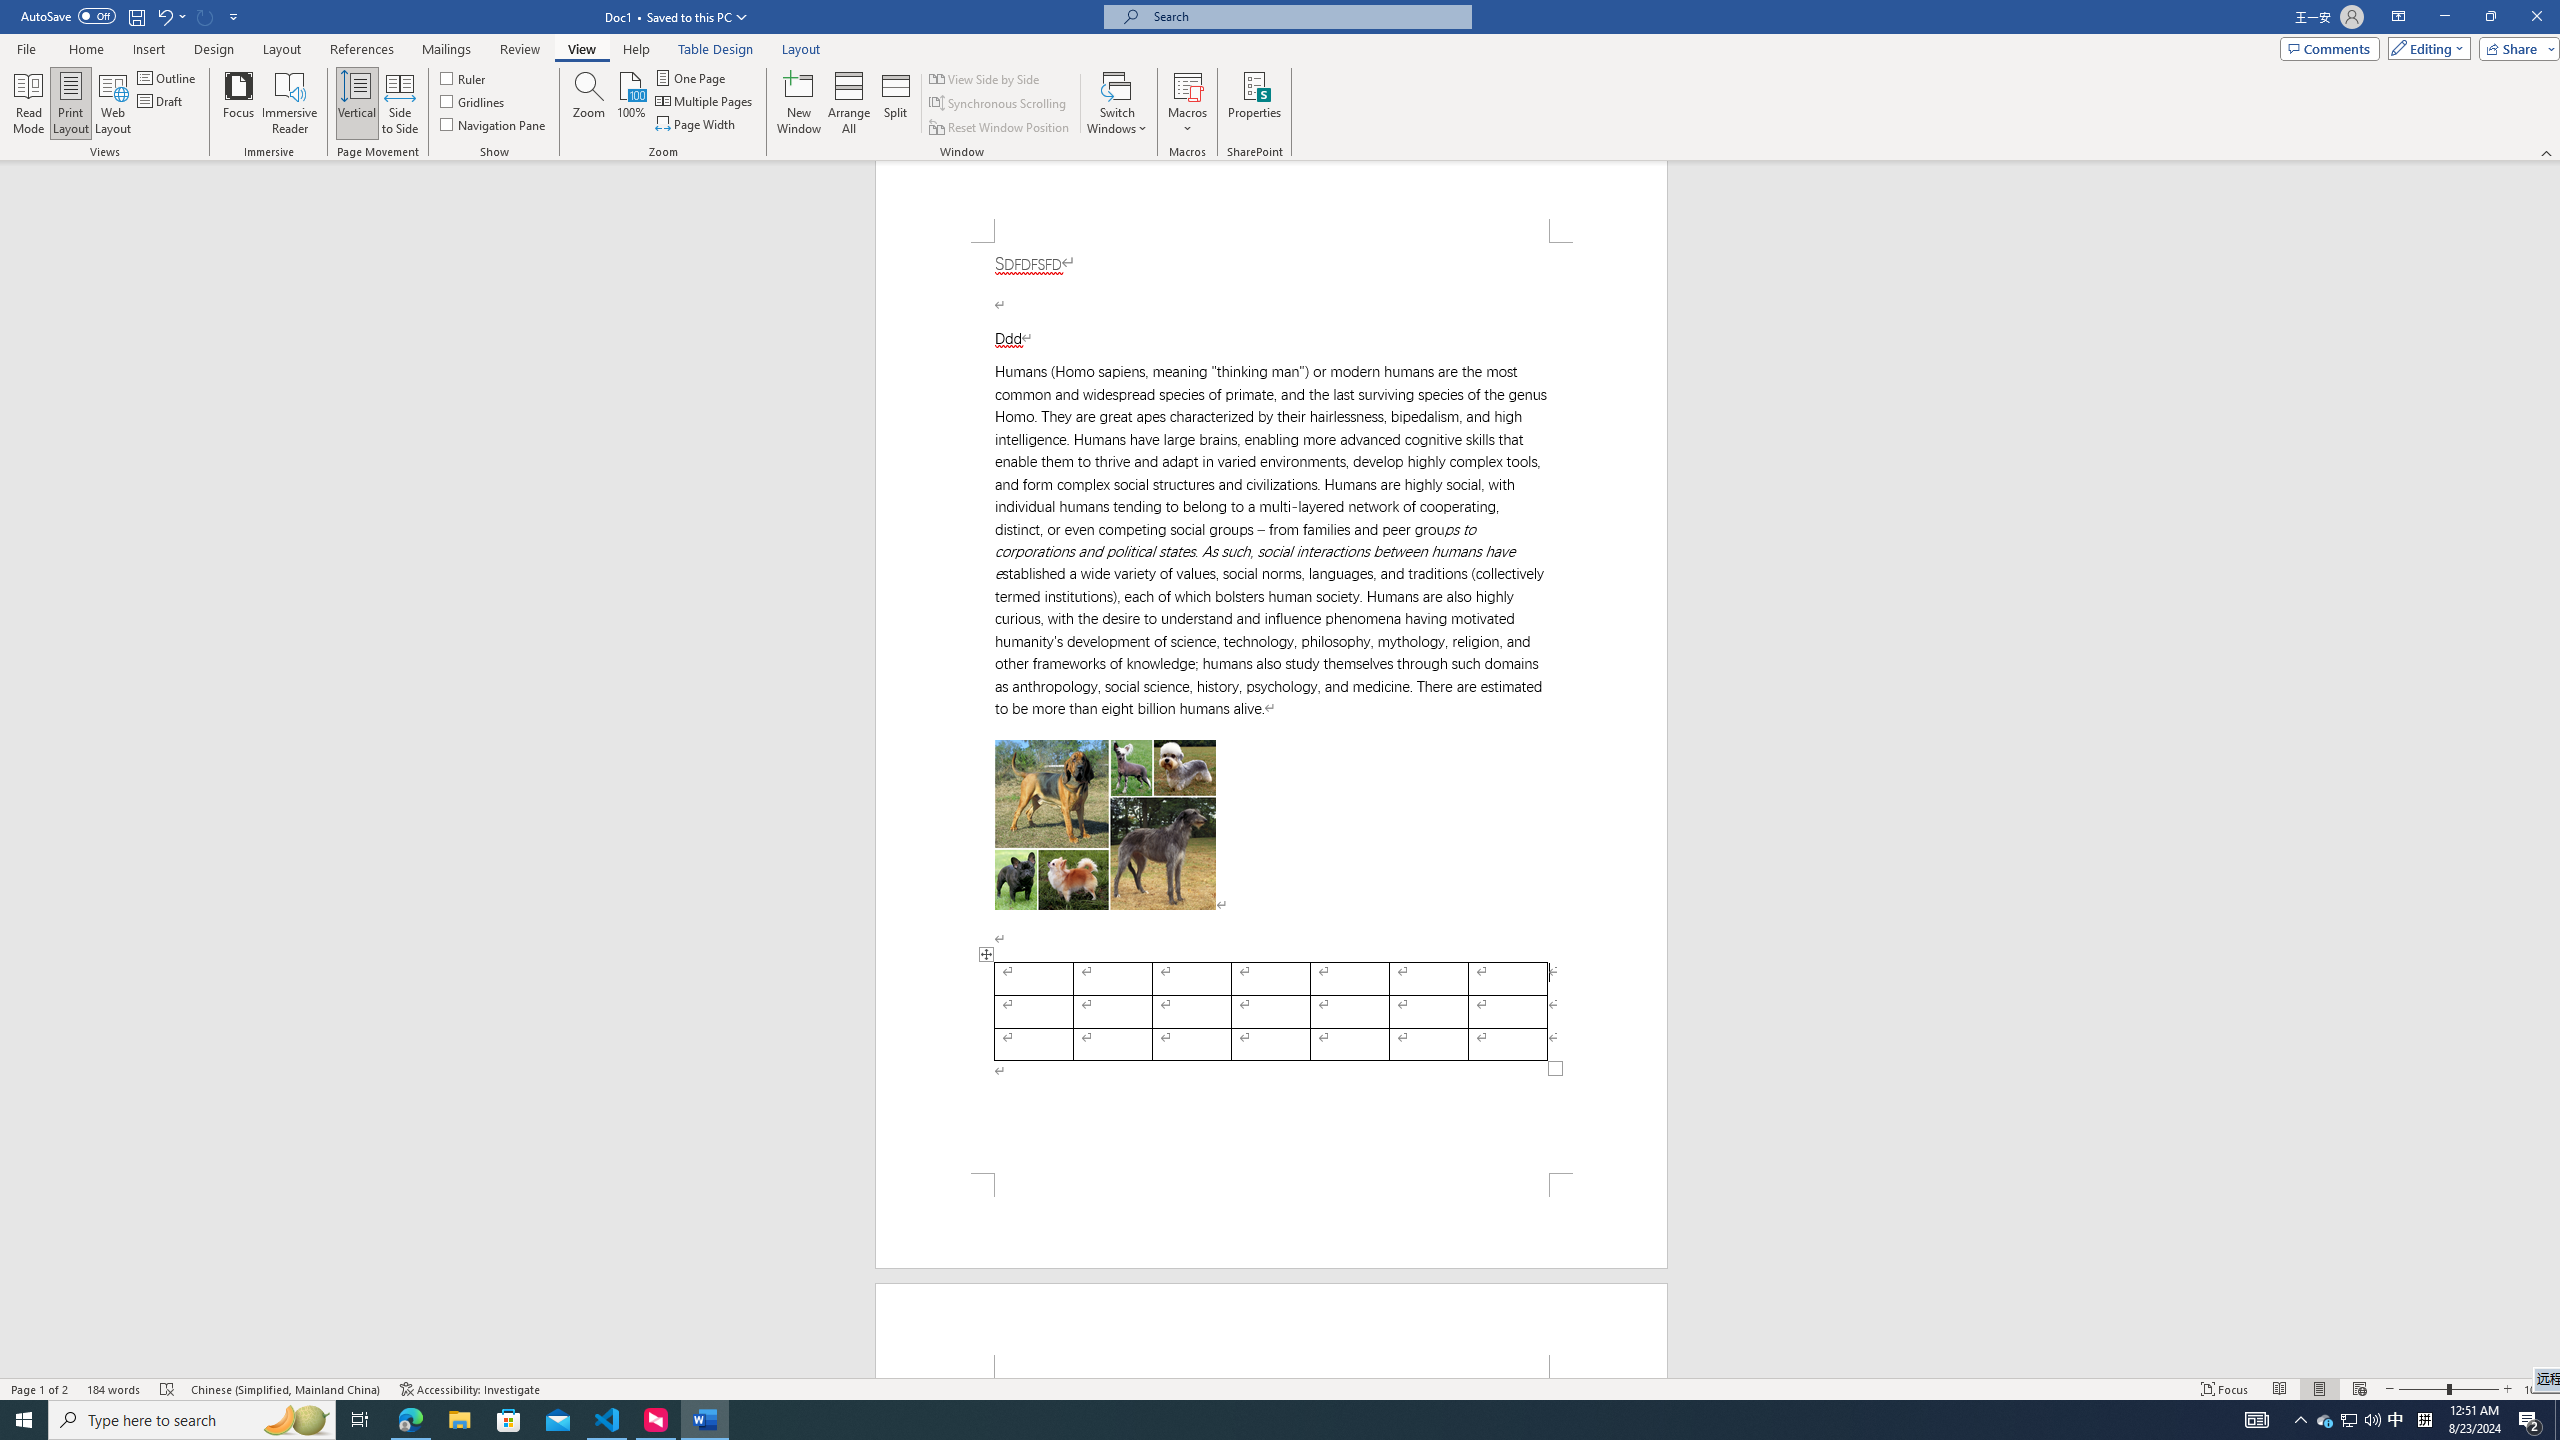 This screenshot has height=1440, width=2560. What do you see at coordinates (630, 103) in the screenshot?
I see `100%` at bounding box center [630, 103].